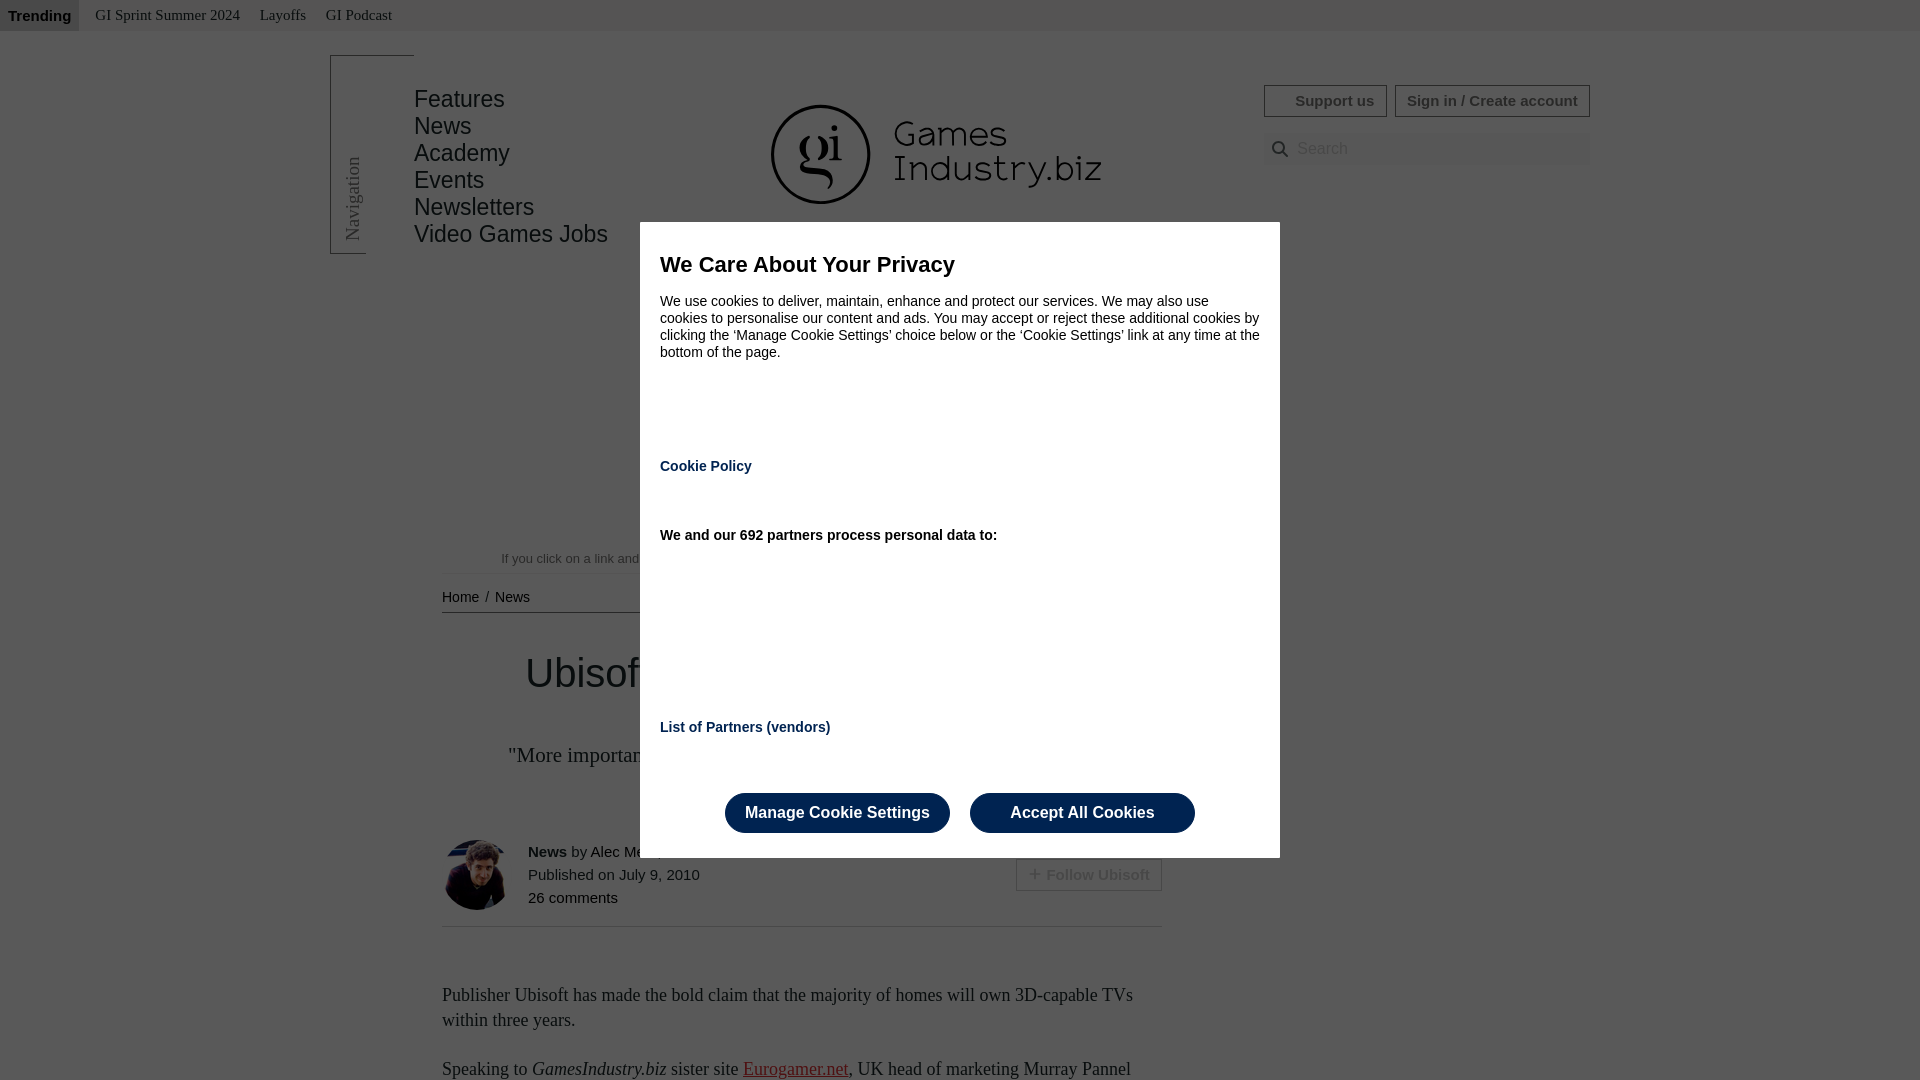 This screenshot has width=1920, height=1080. What do you see at coordinates (462, 596) in the screenshot?
I see `Home` at bounding box center [462, 596].